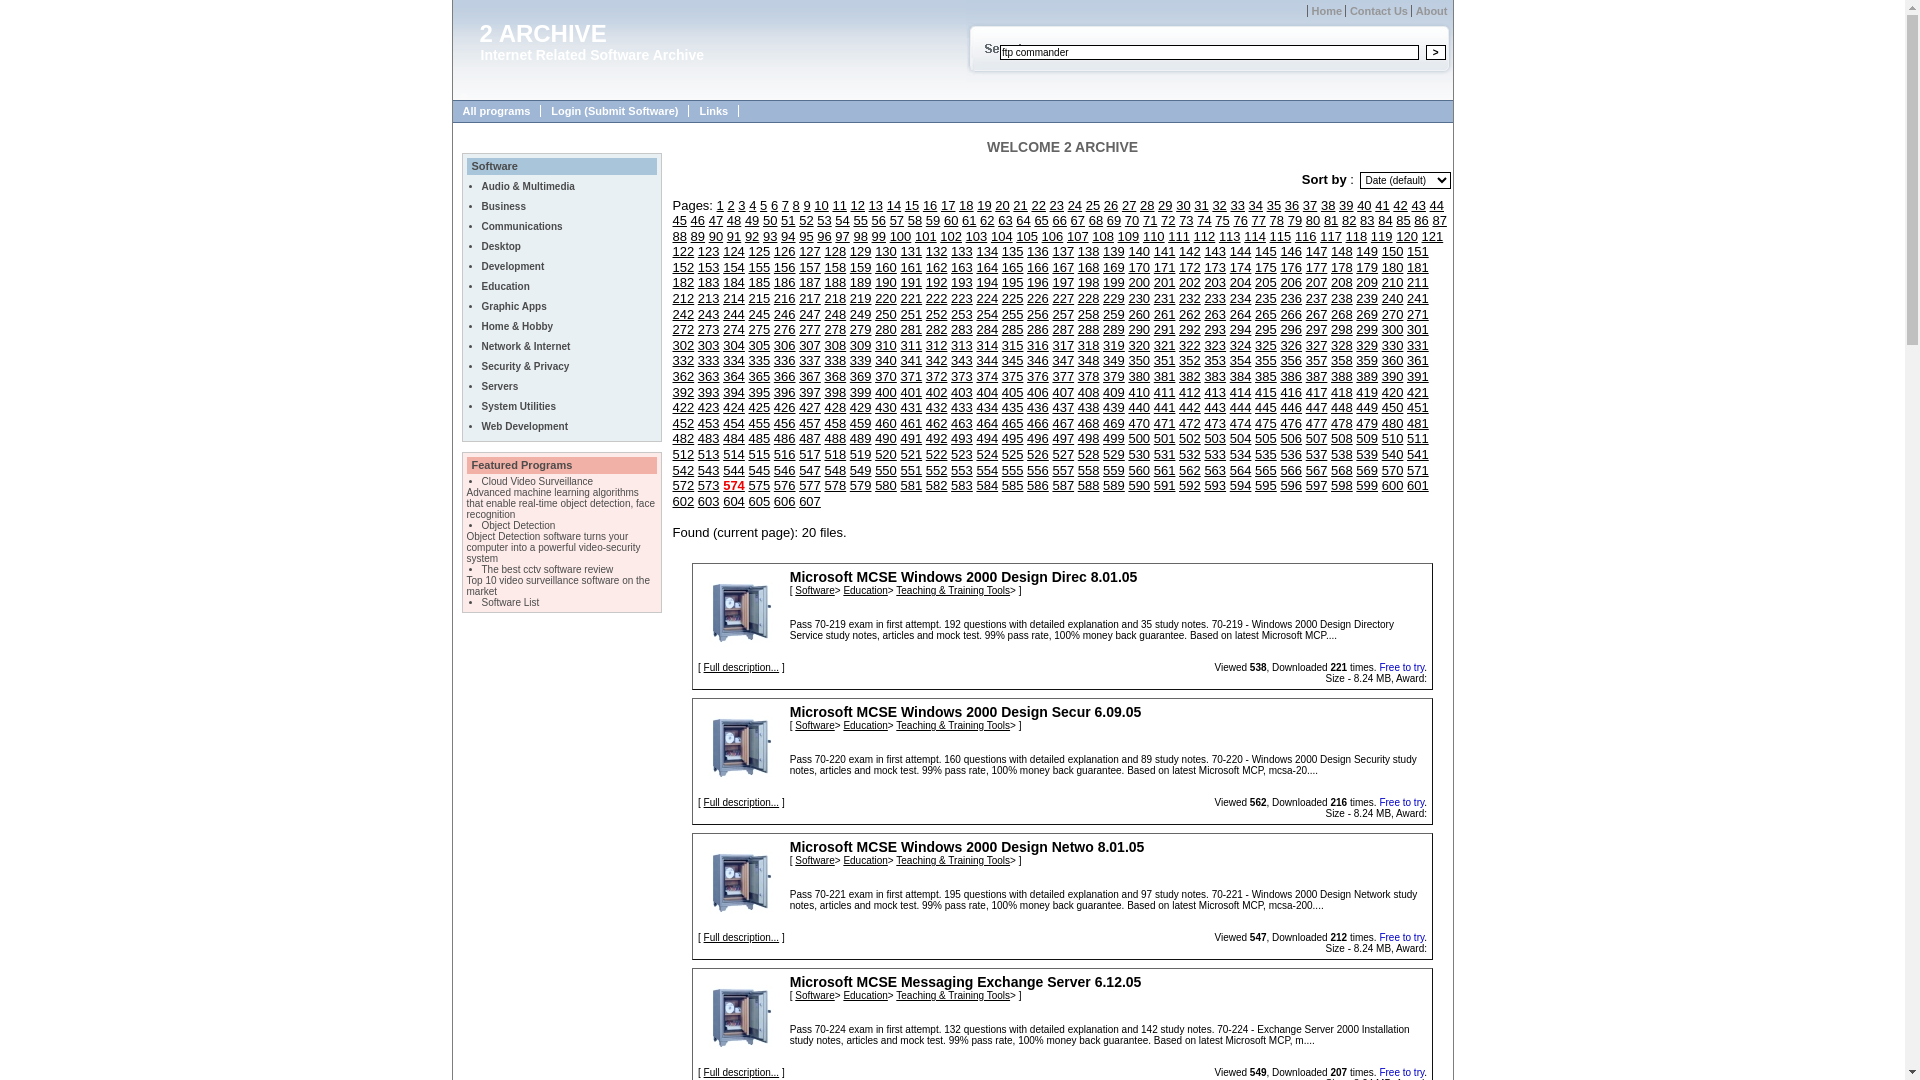 This screenshot has height=1080, width=1920. I want to click on 446, so click(1291, 408).